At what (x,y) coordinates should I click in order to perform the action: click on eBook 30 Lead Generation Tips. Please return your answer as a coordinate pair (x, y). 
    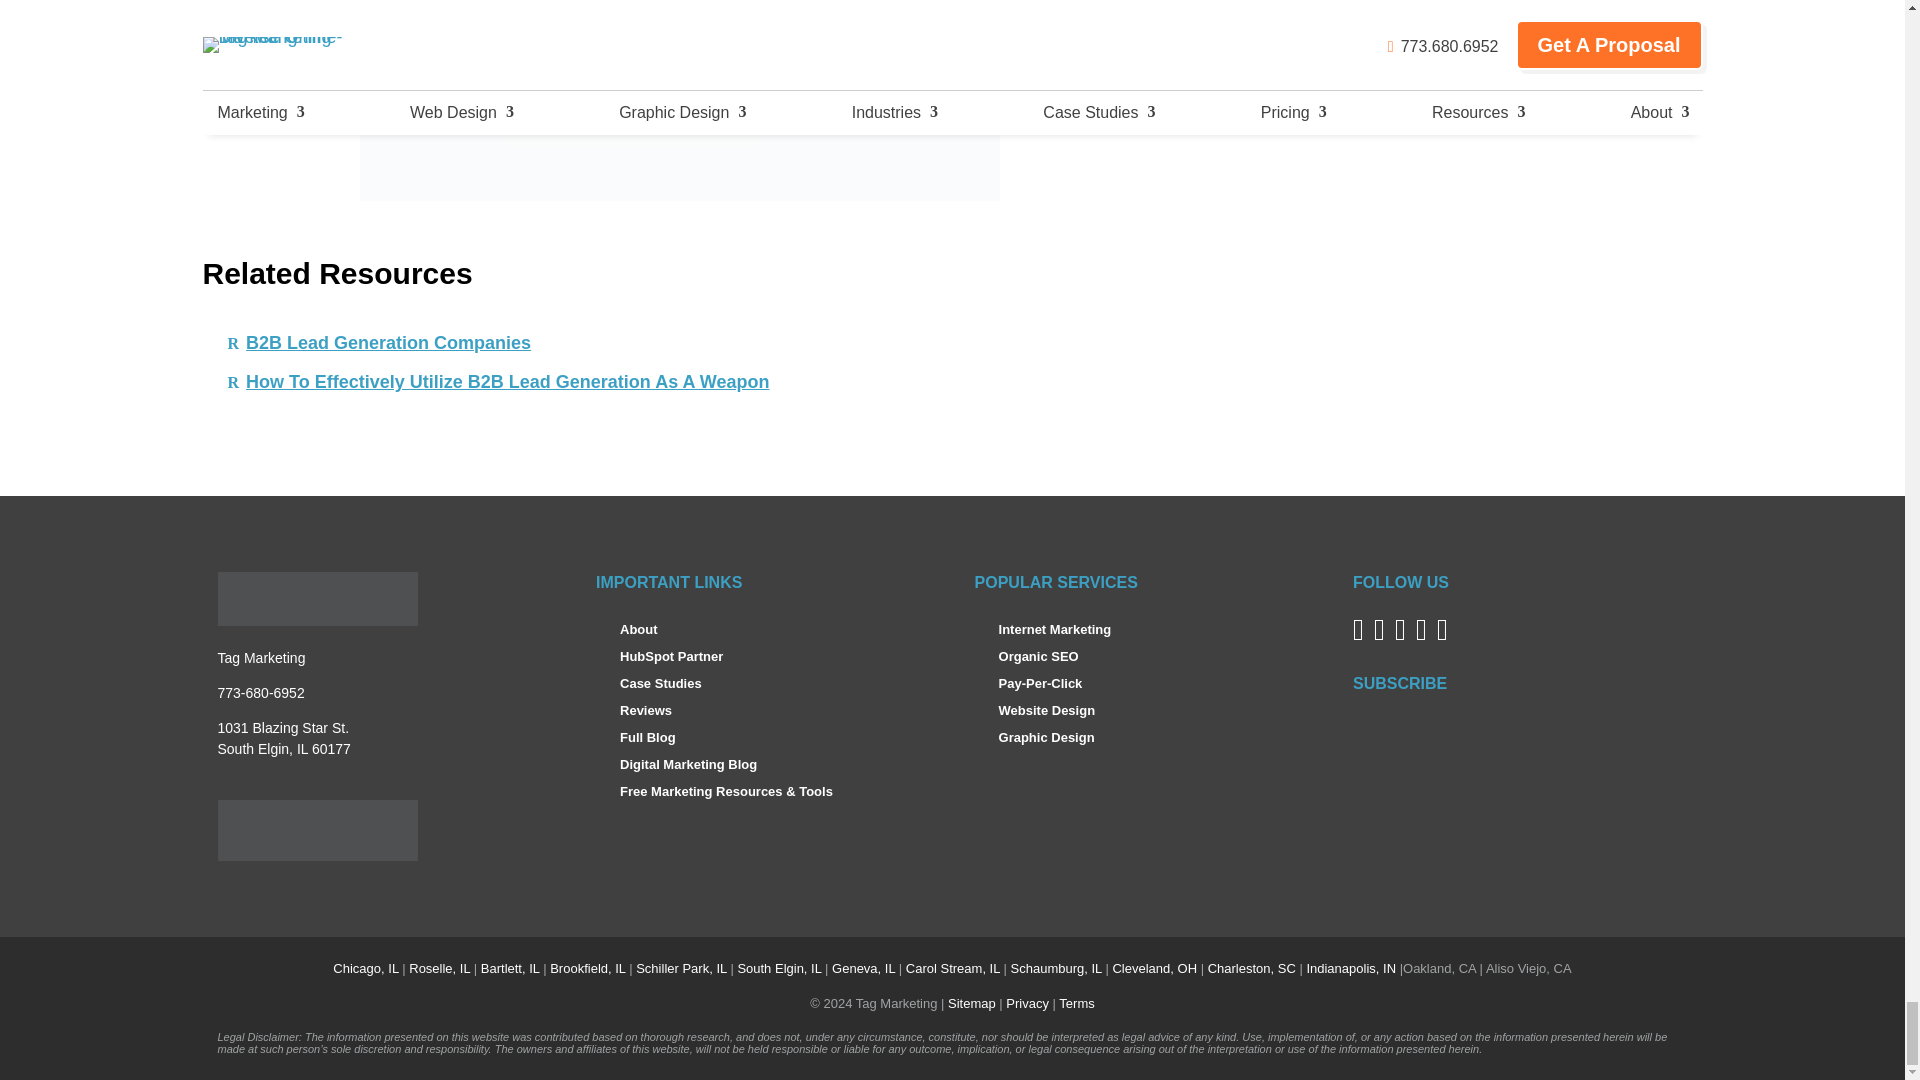
    Looking at the image, I should click on (680, 100).